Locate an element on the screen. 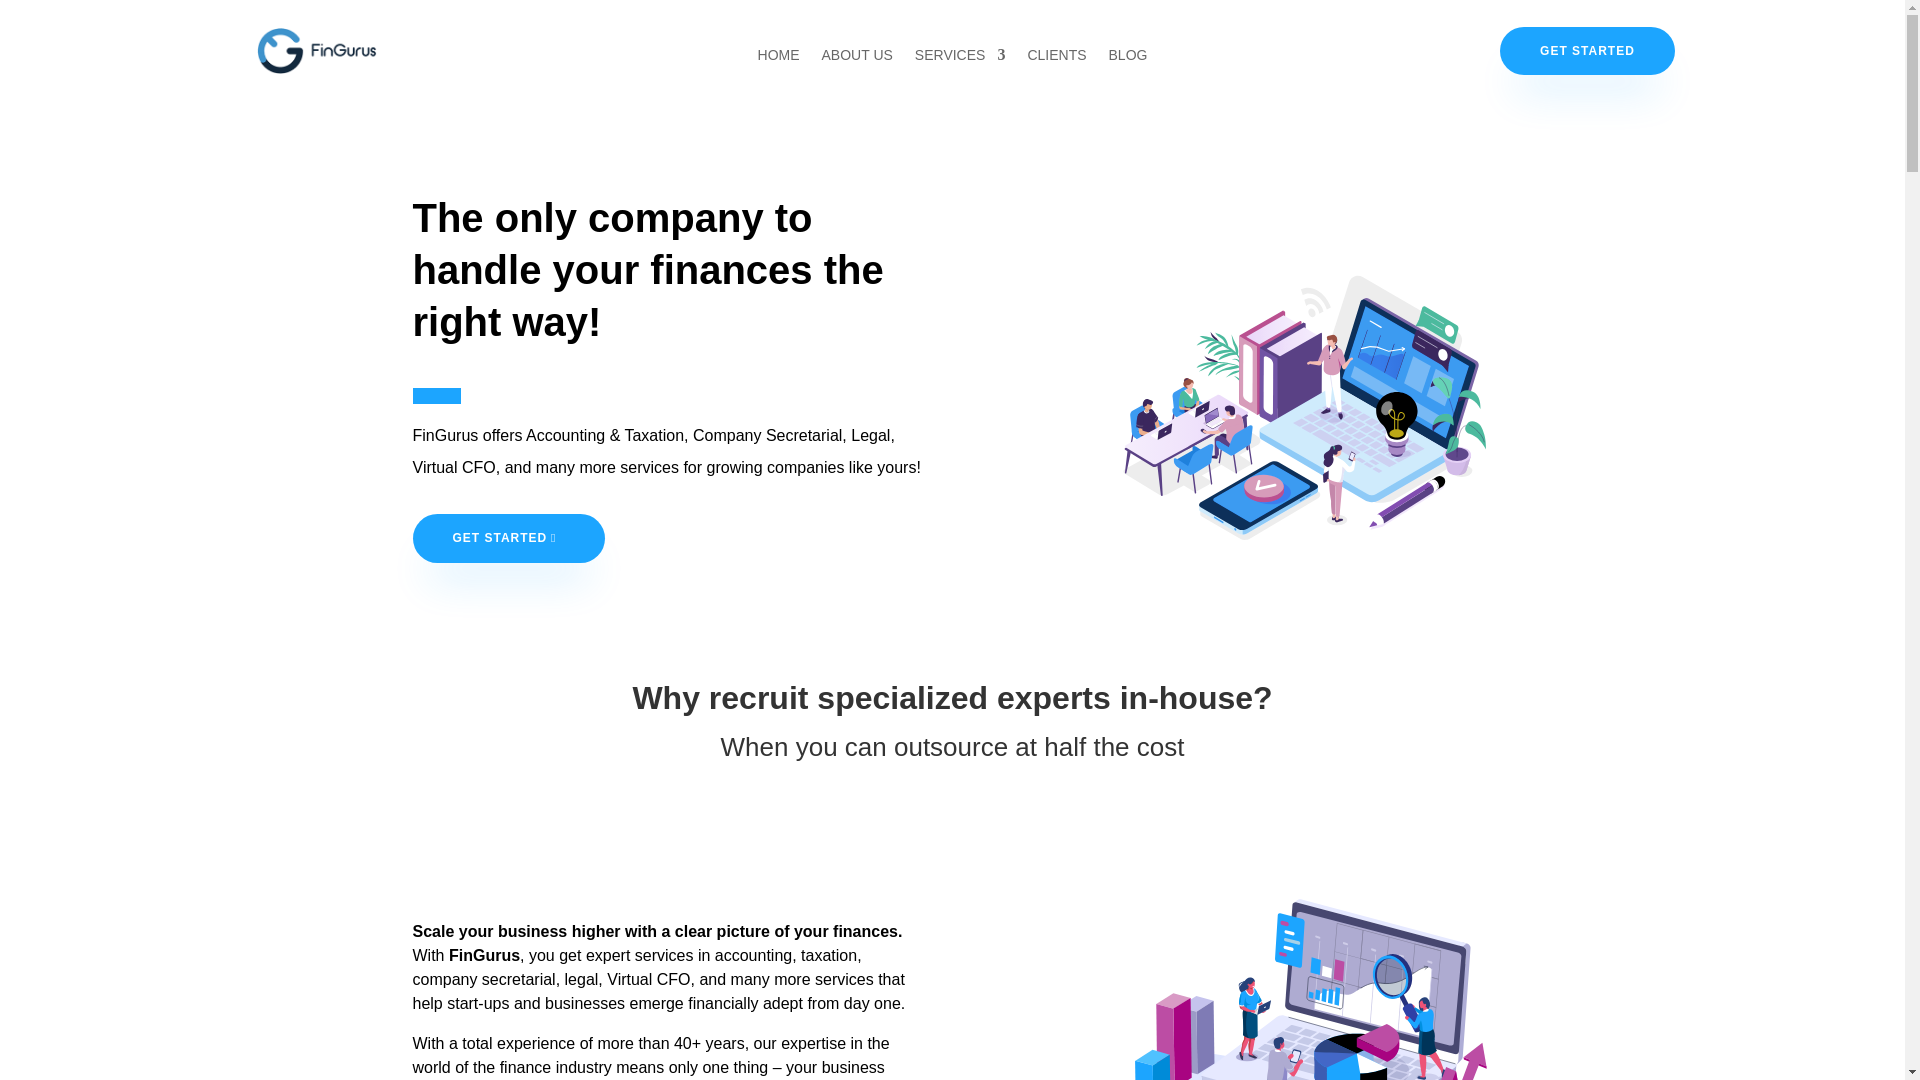  FinGuru-Logo is located at coordinates (316, 51).